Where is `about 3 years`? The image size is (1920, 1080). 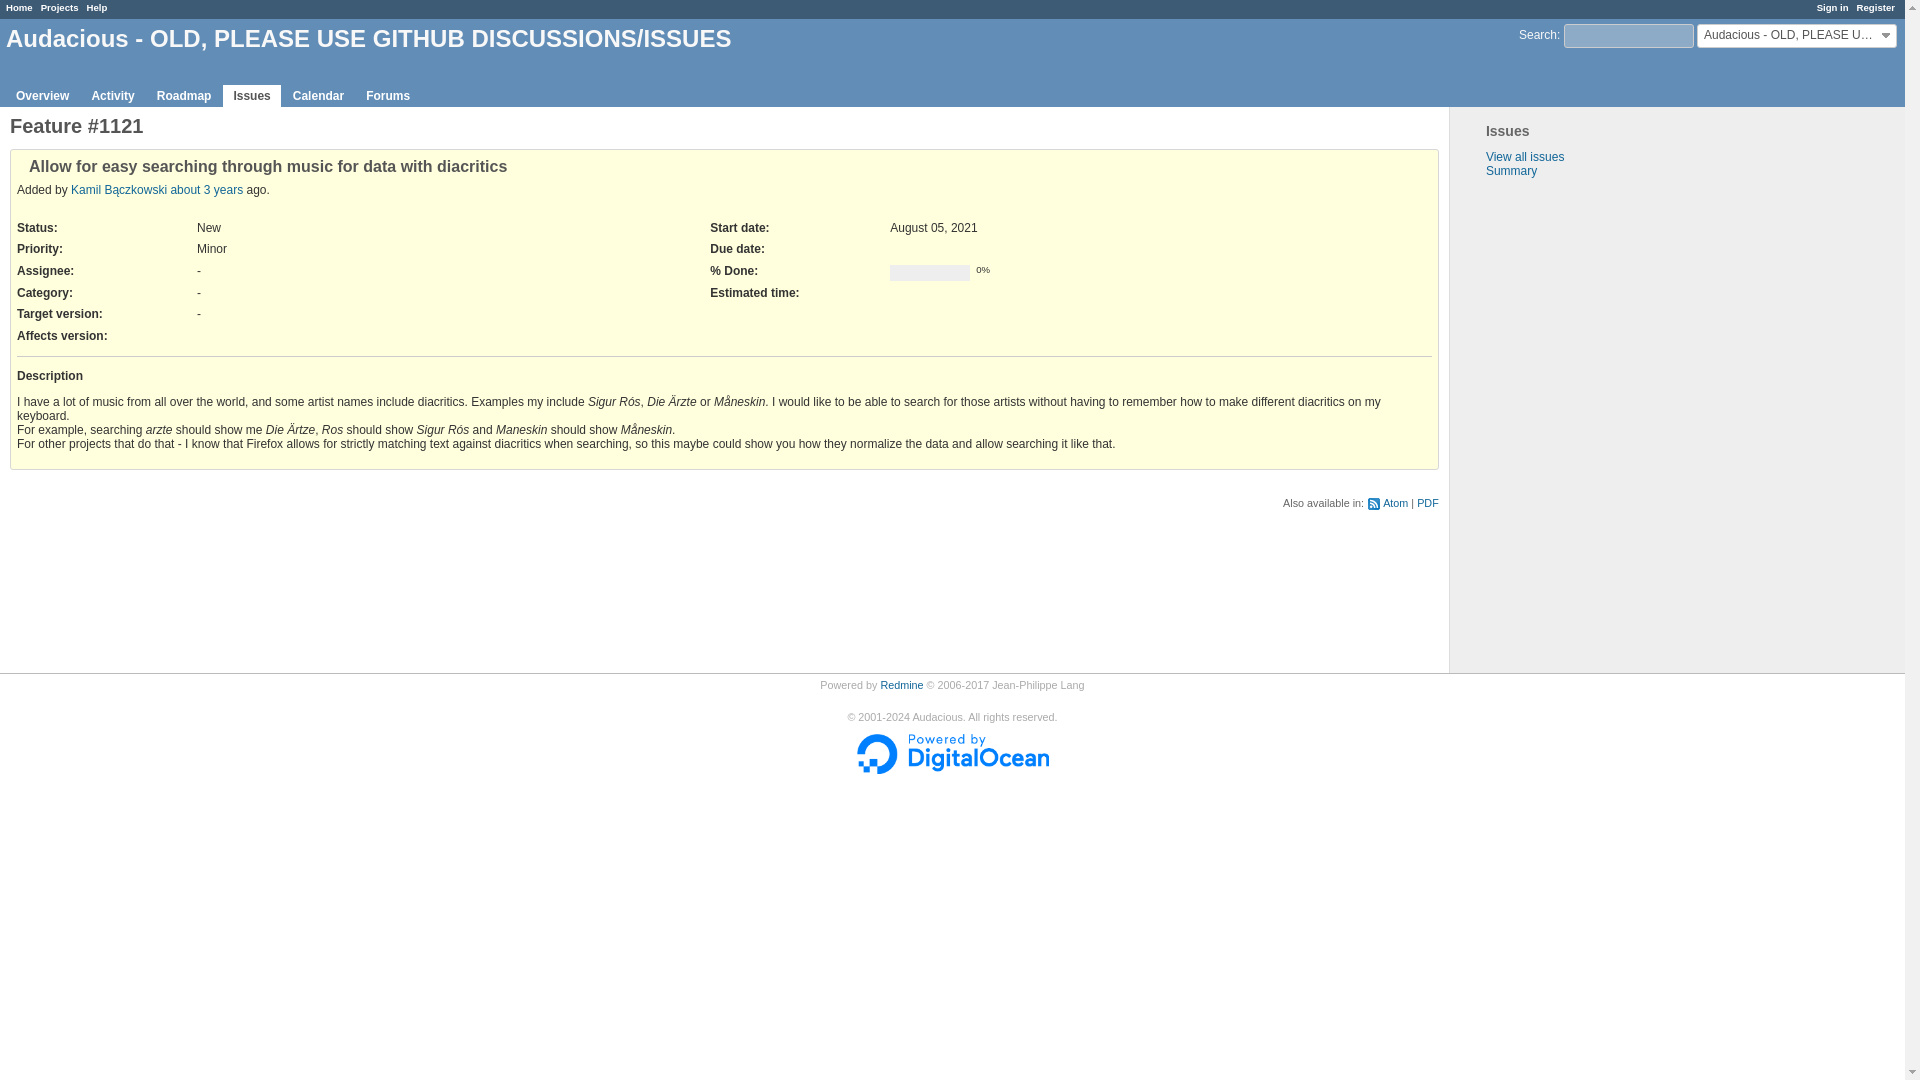 about 3 years is located at coordinates (206, 189).